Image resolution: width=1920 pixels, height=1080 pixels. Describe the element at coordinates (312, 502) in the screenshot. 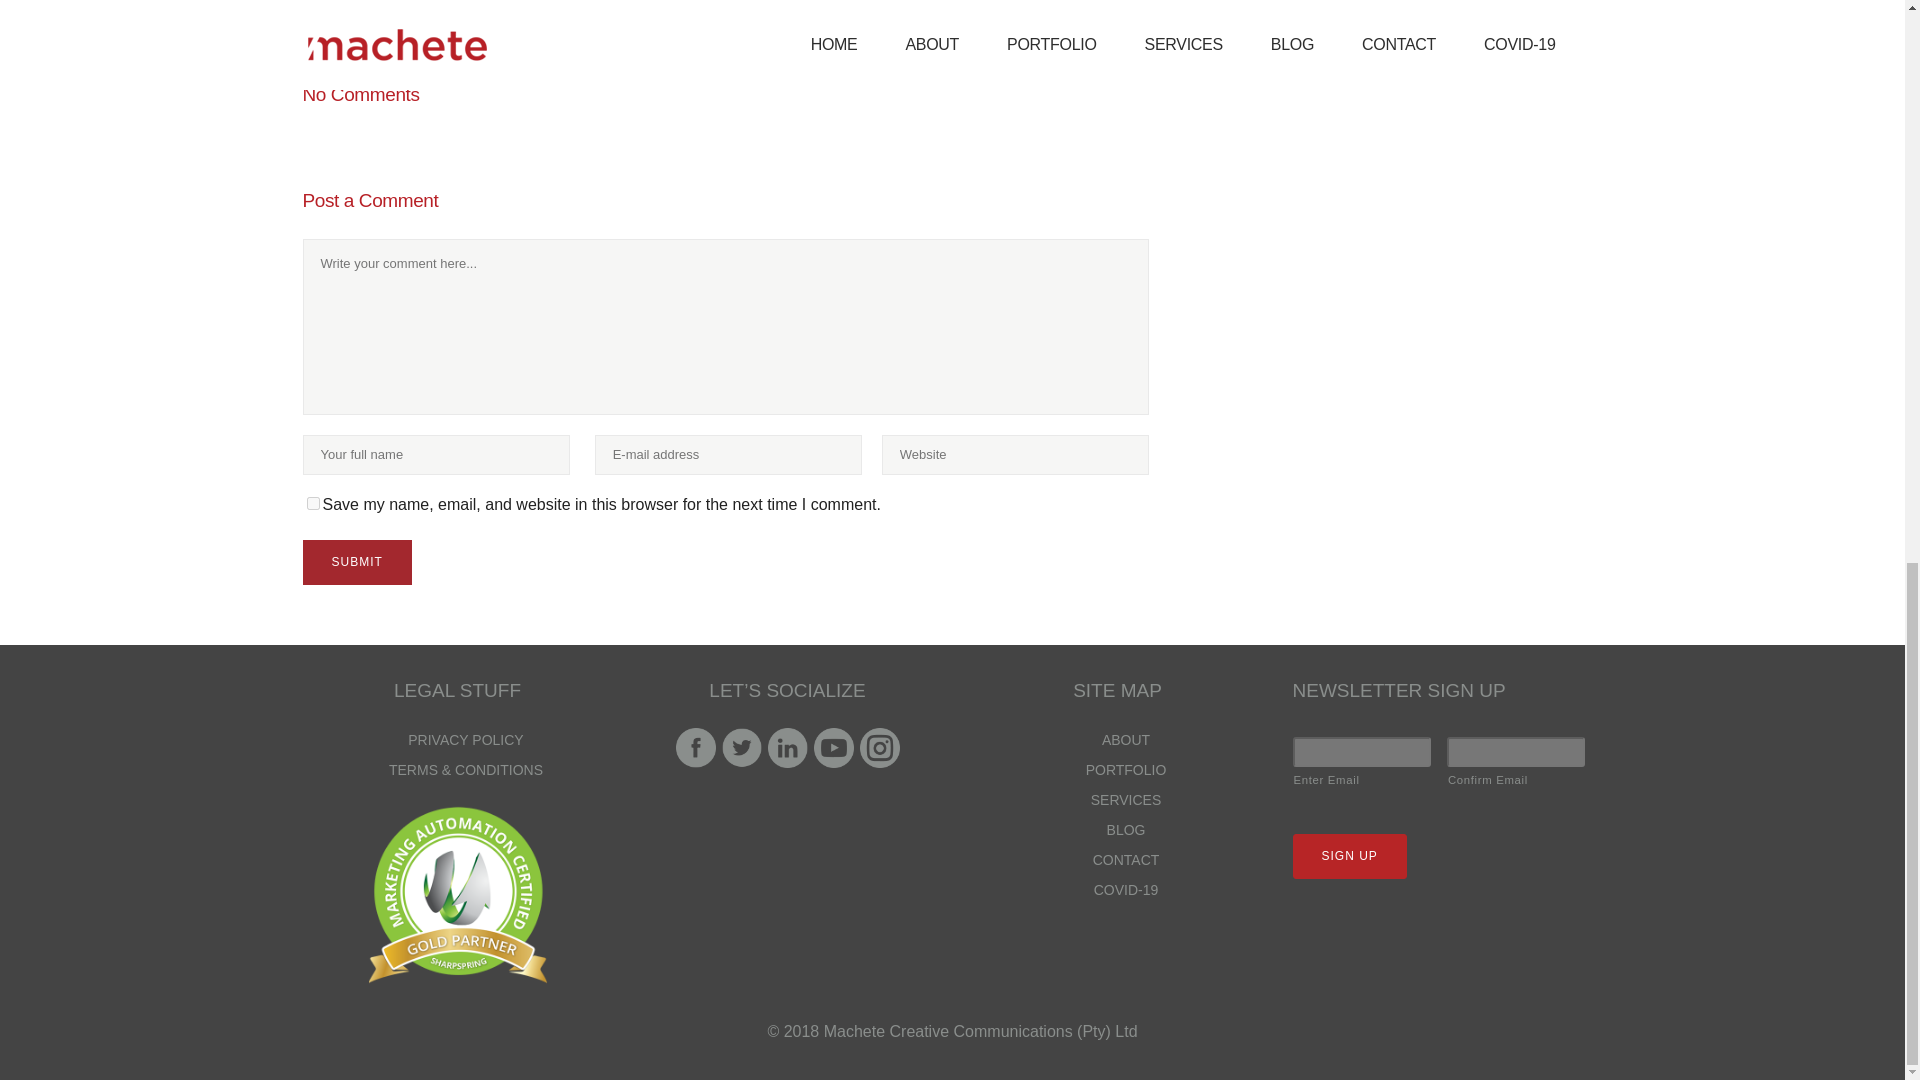

I see `yes` at that location.